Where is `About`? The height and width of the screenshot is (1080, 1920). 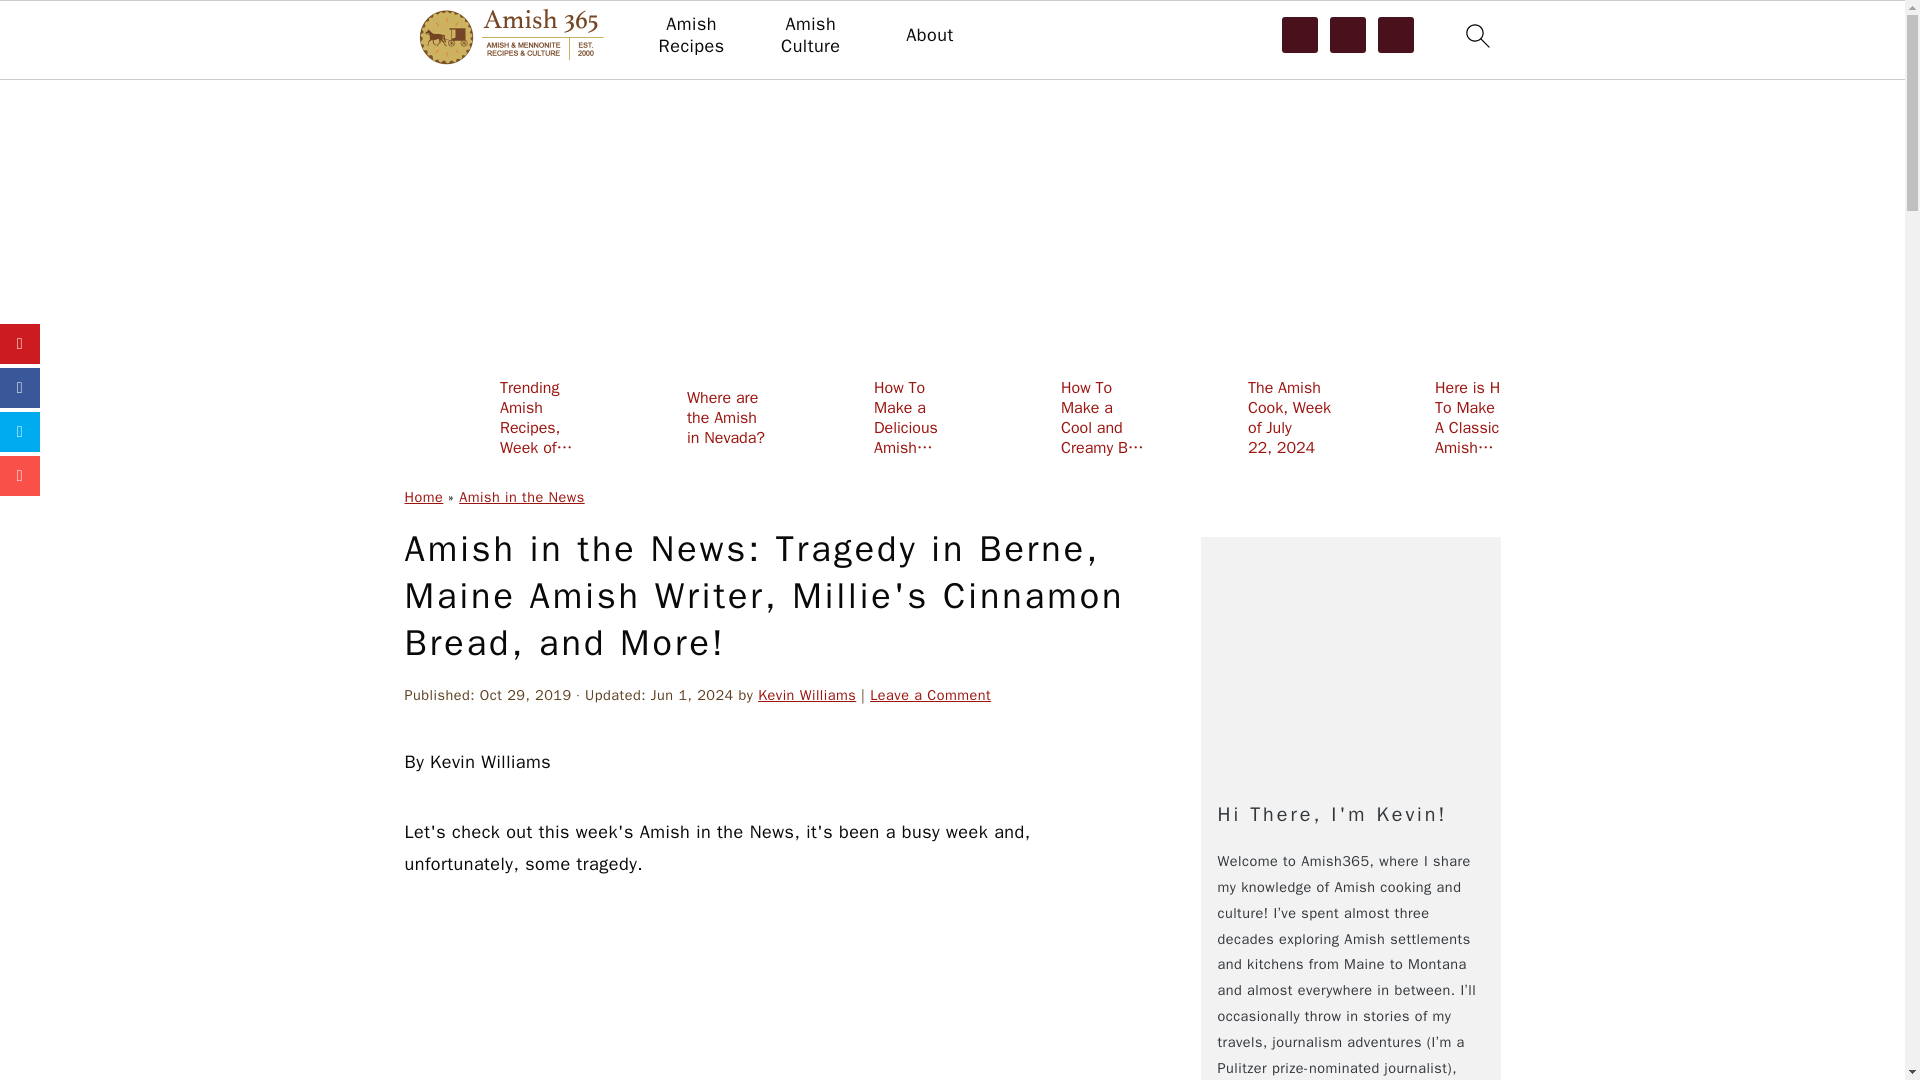 About is located at coordinates (929, 36).